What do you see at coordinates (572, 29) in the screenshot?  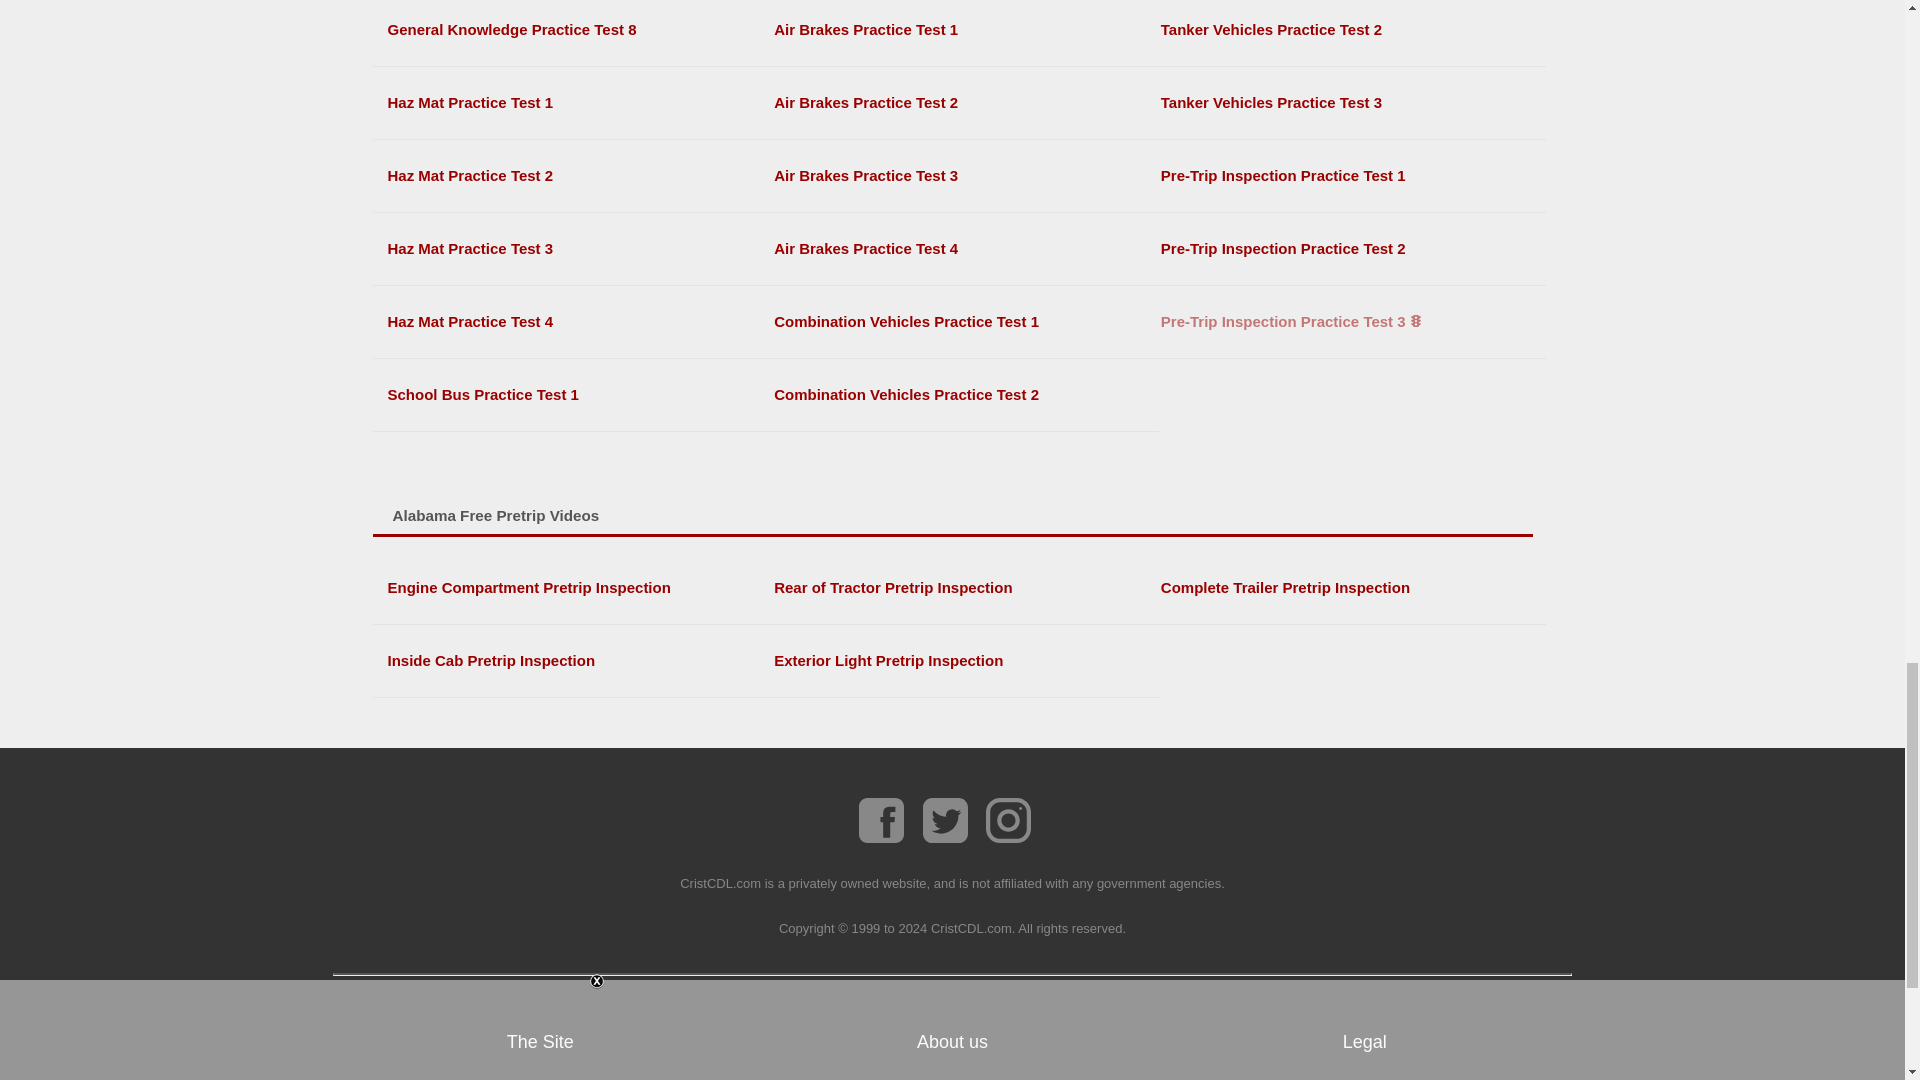 I see `General Knowledge Practice Test 8` at bounding box center [572, 29].